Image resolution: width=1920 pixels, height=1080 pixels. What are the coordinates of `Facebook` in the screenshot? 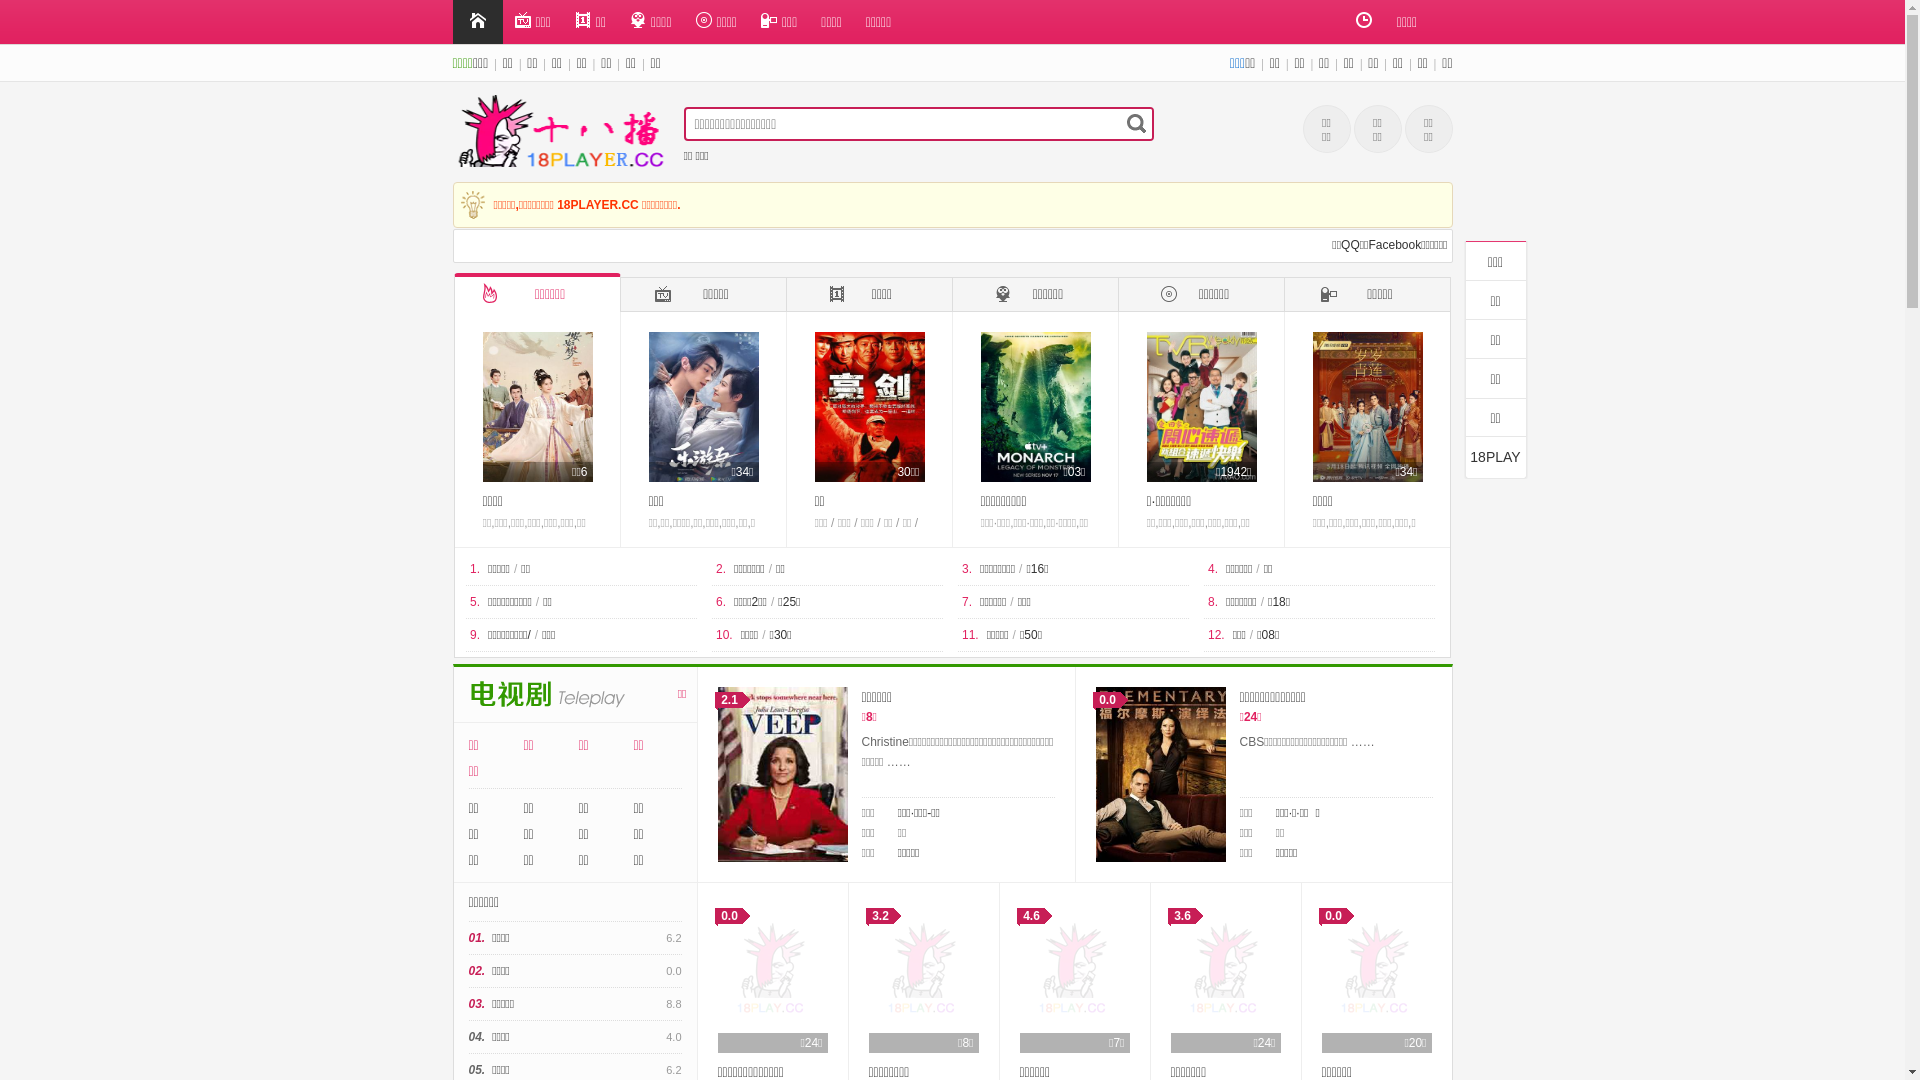 It's located at (1394, 245).